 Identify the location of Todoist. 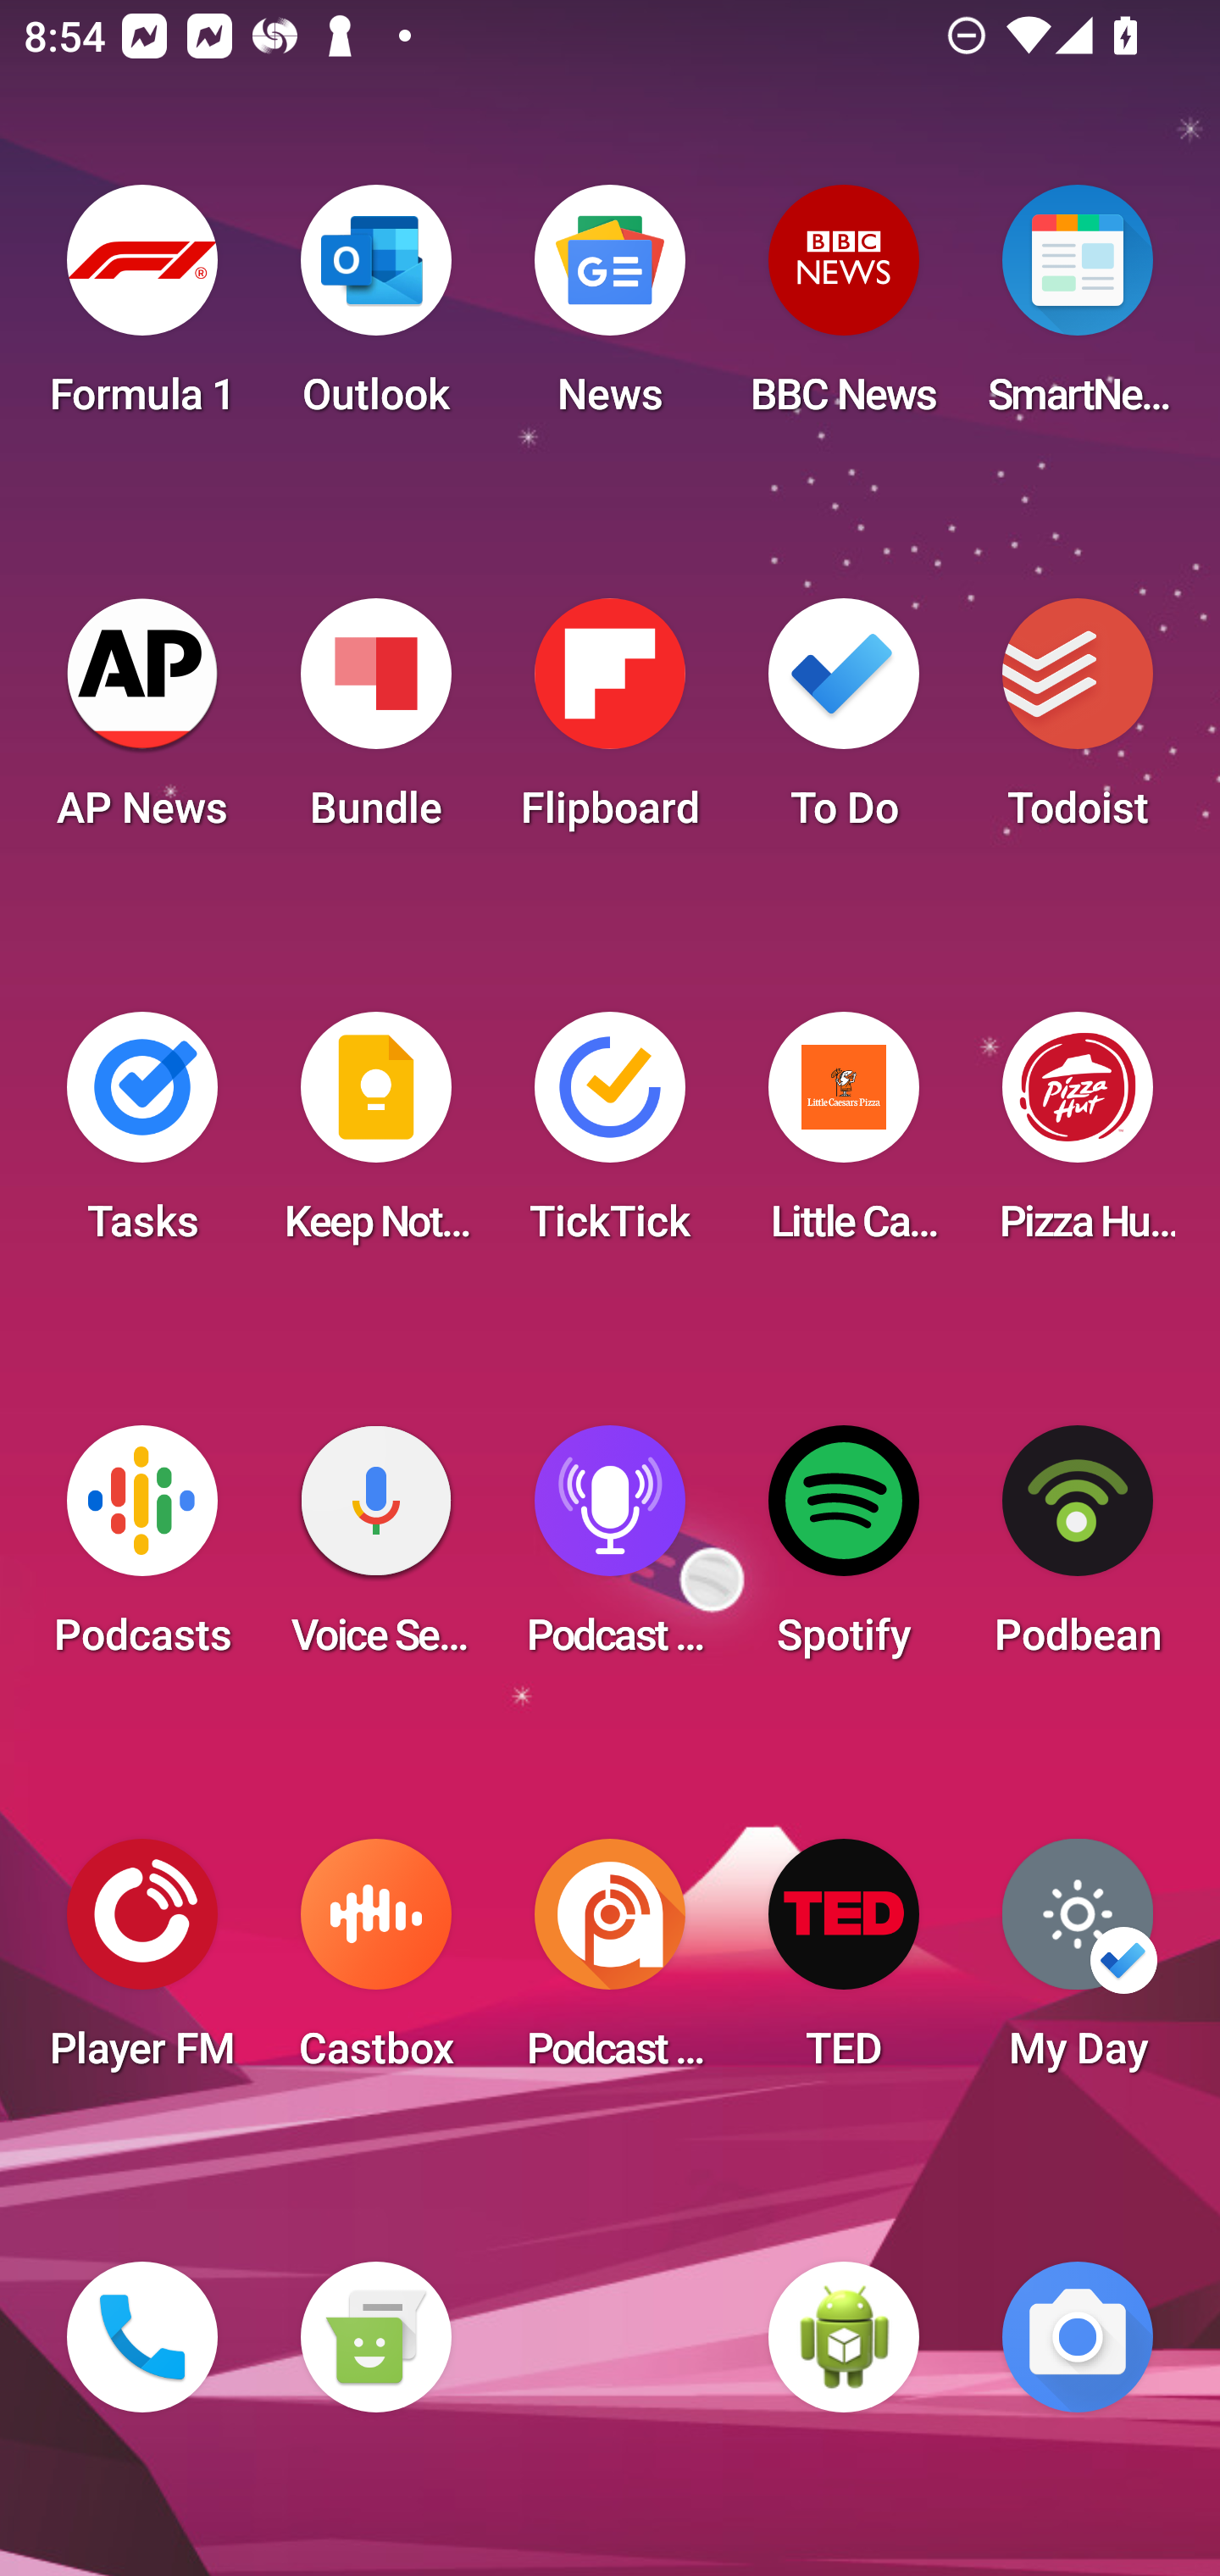
(1078, 724).